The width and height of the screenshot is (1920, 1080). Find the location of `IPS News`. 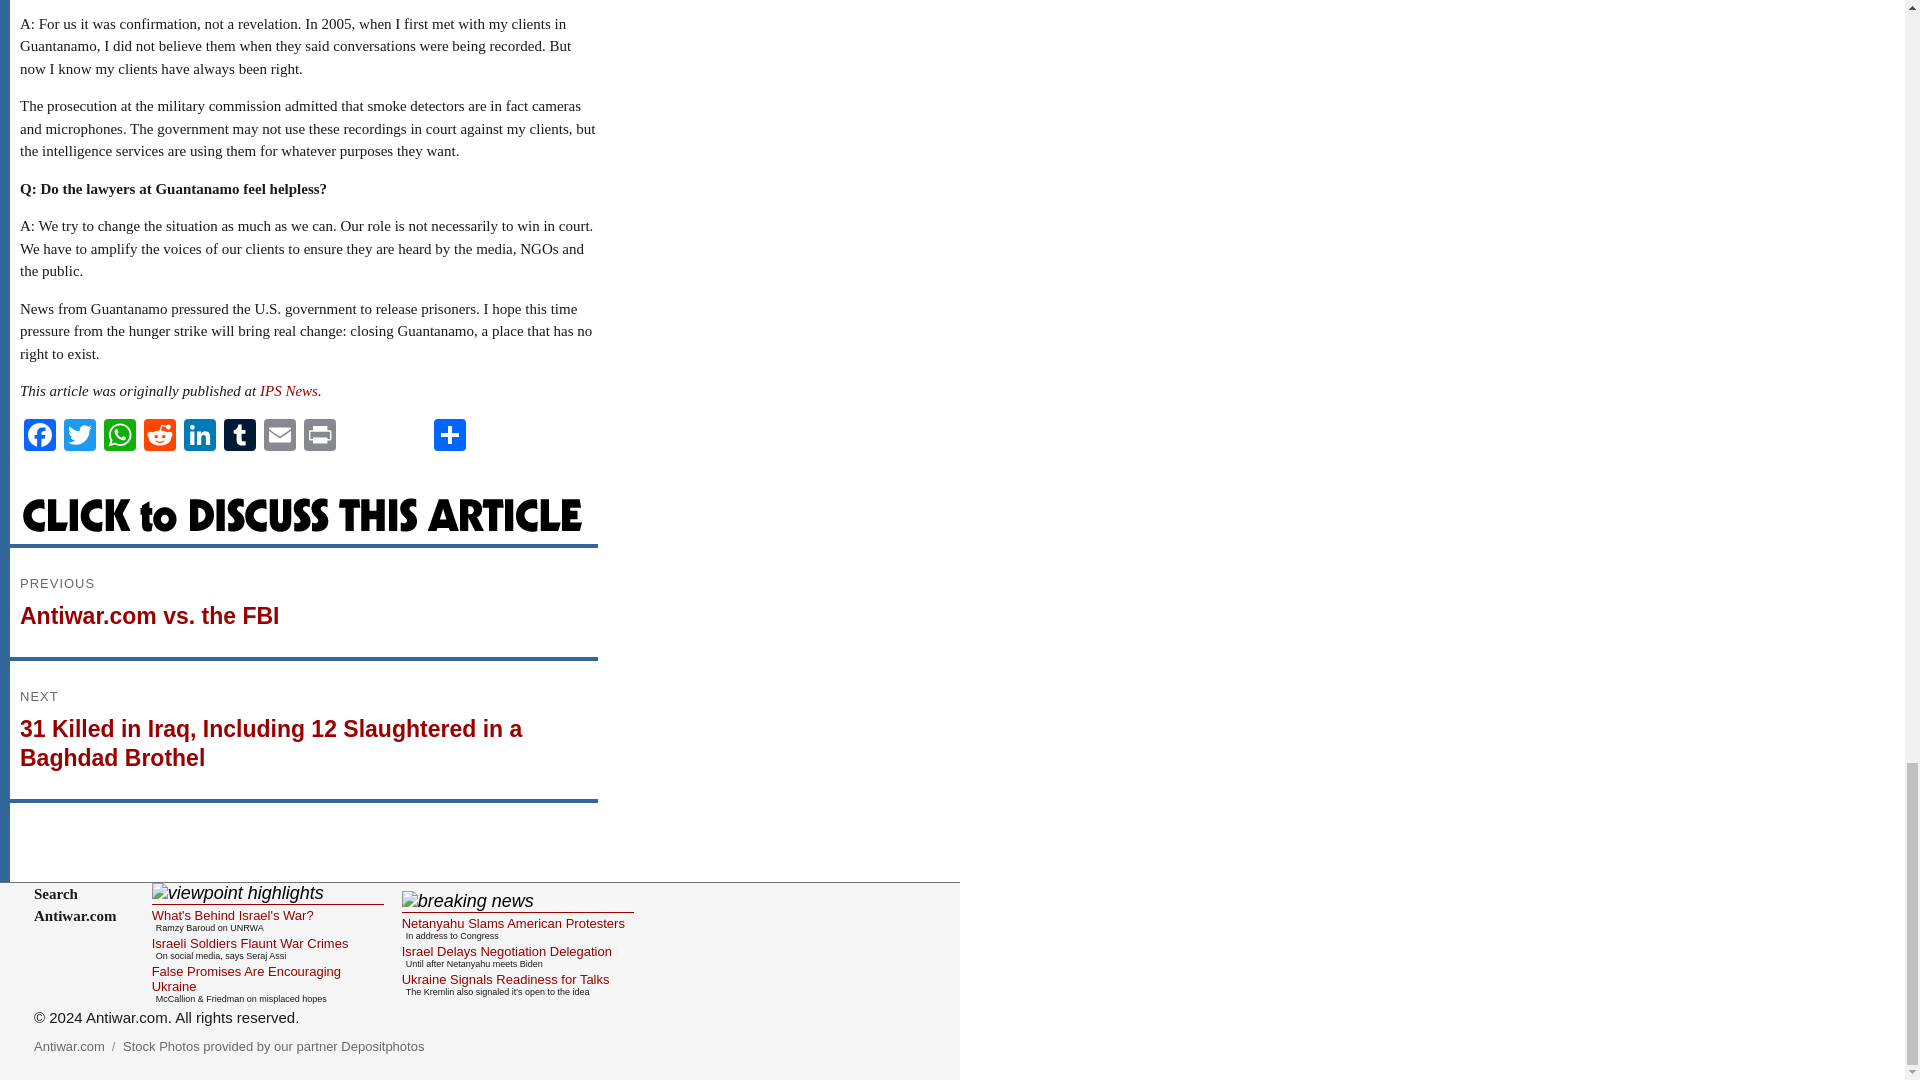

IPS News is located at coordinates (288, 390).